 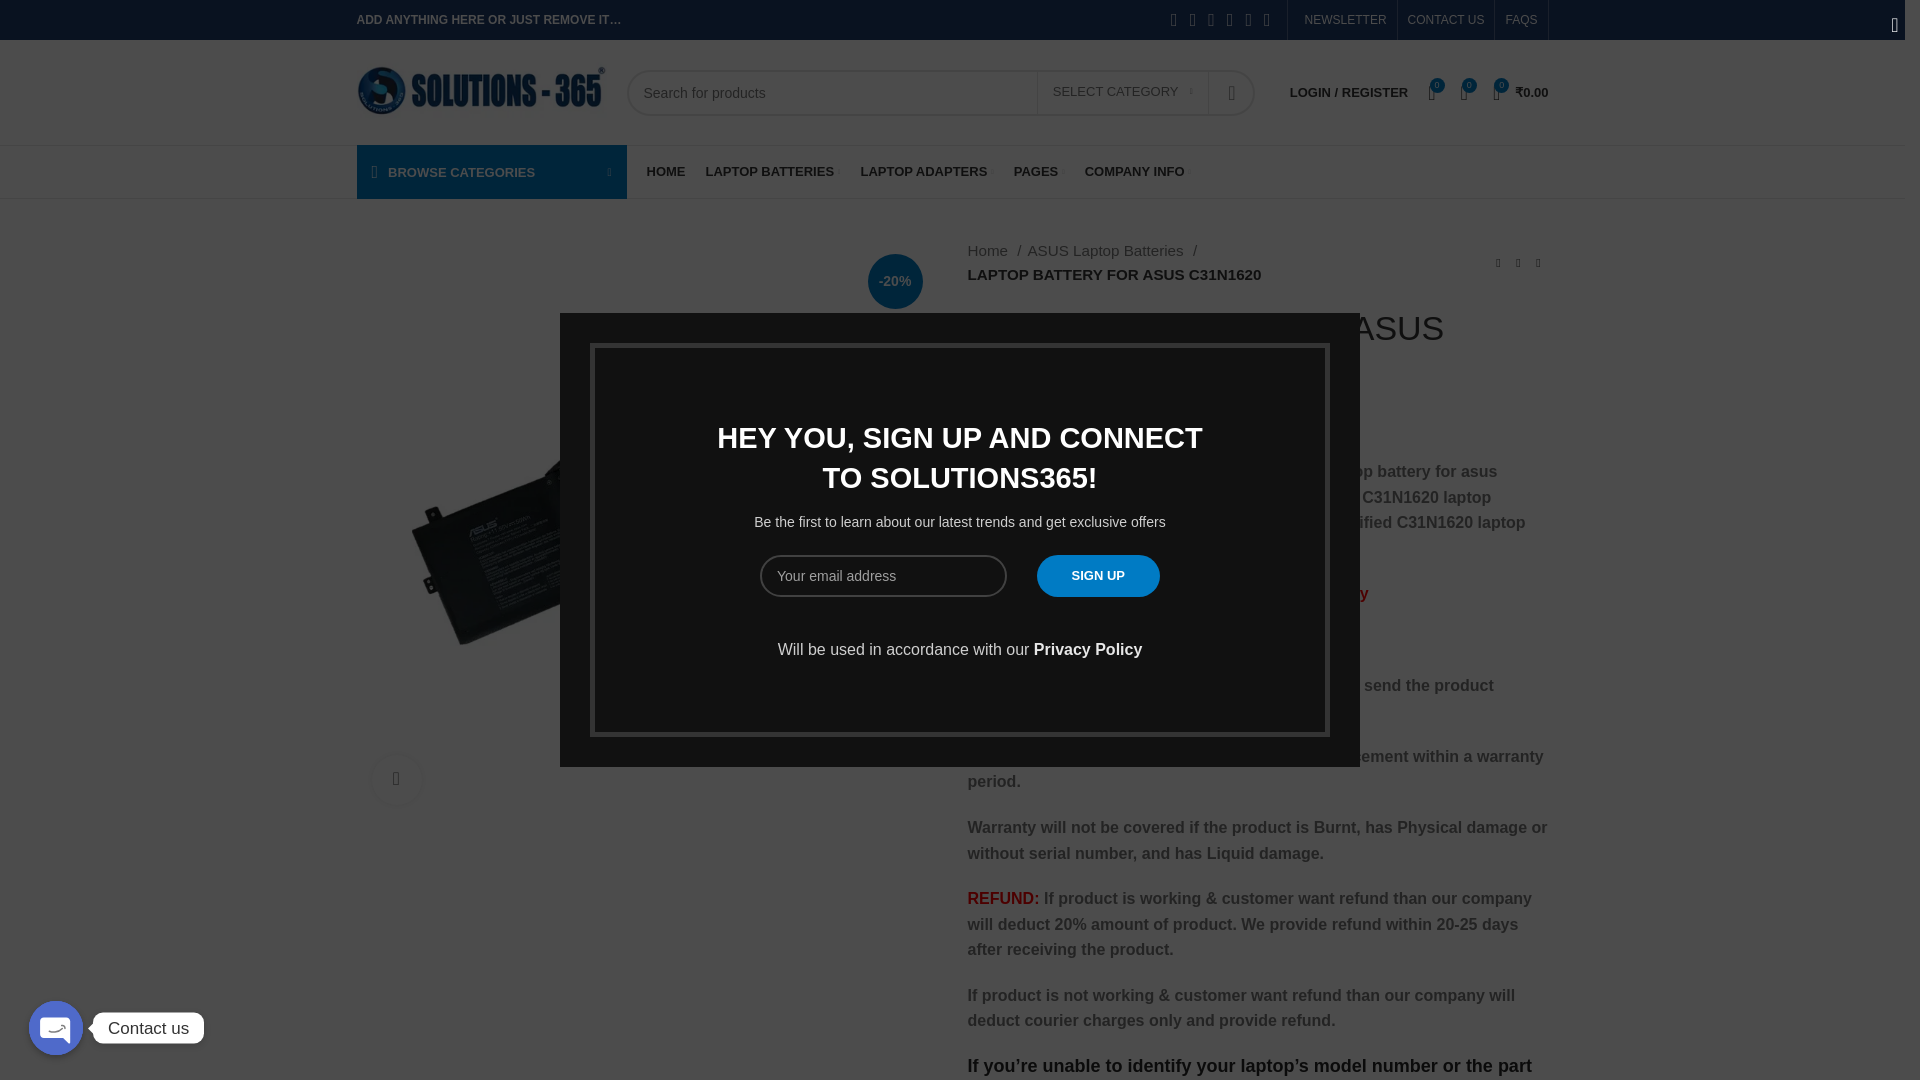 What do you see at coordinates (1446, 20) in the screenshot?
I see `CONTACT US` at bounding box center [1446, 20].